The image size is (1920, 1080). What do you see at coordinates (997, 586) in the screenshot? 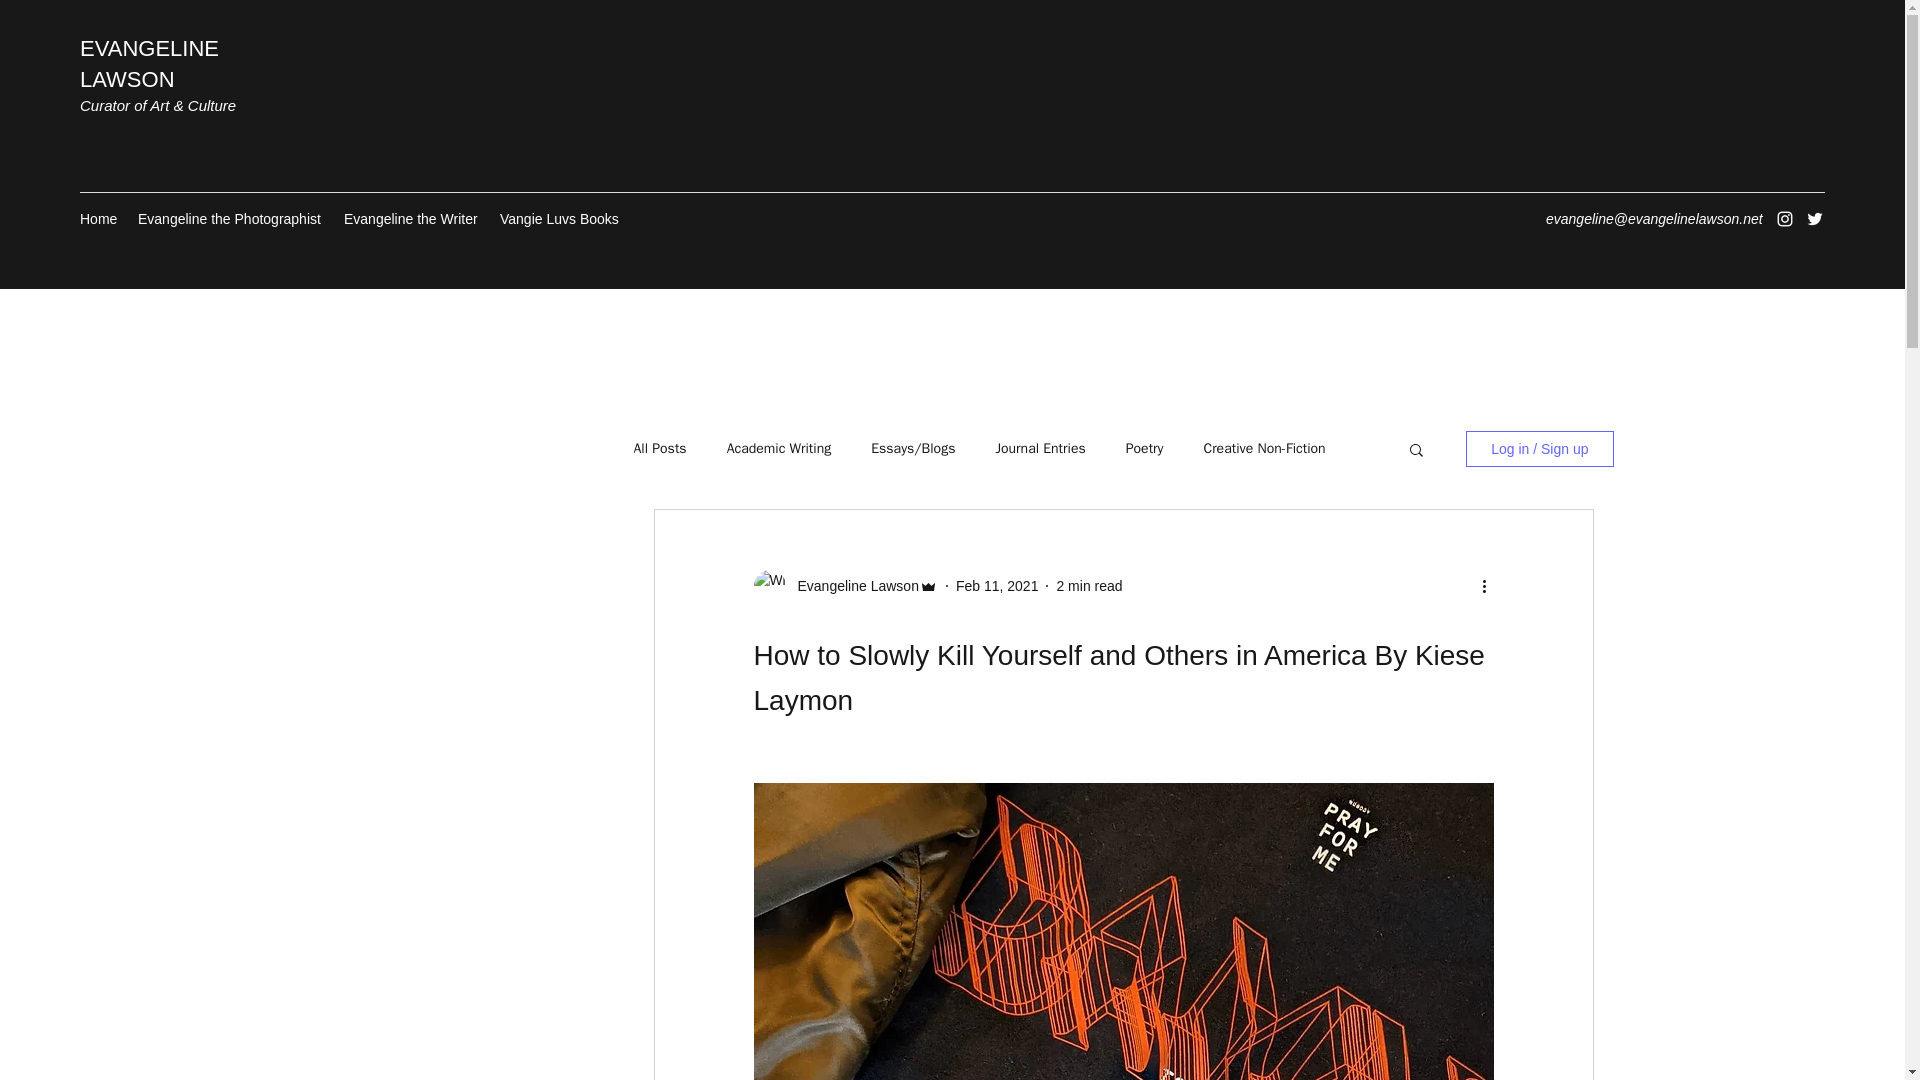
I see `Feb 11, 2021` at bounding box center [997, 586].